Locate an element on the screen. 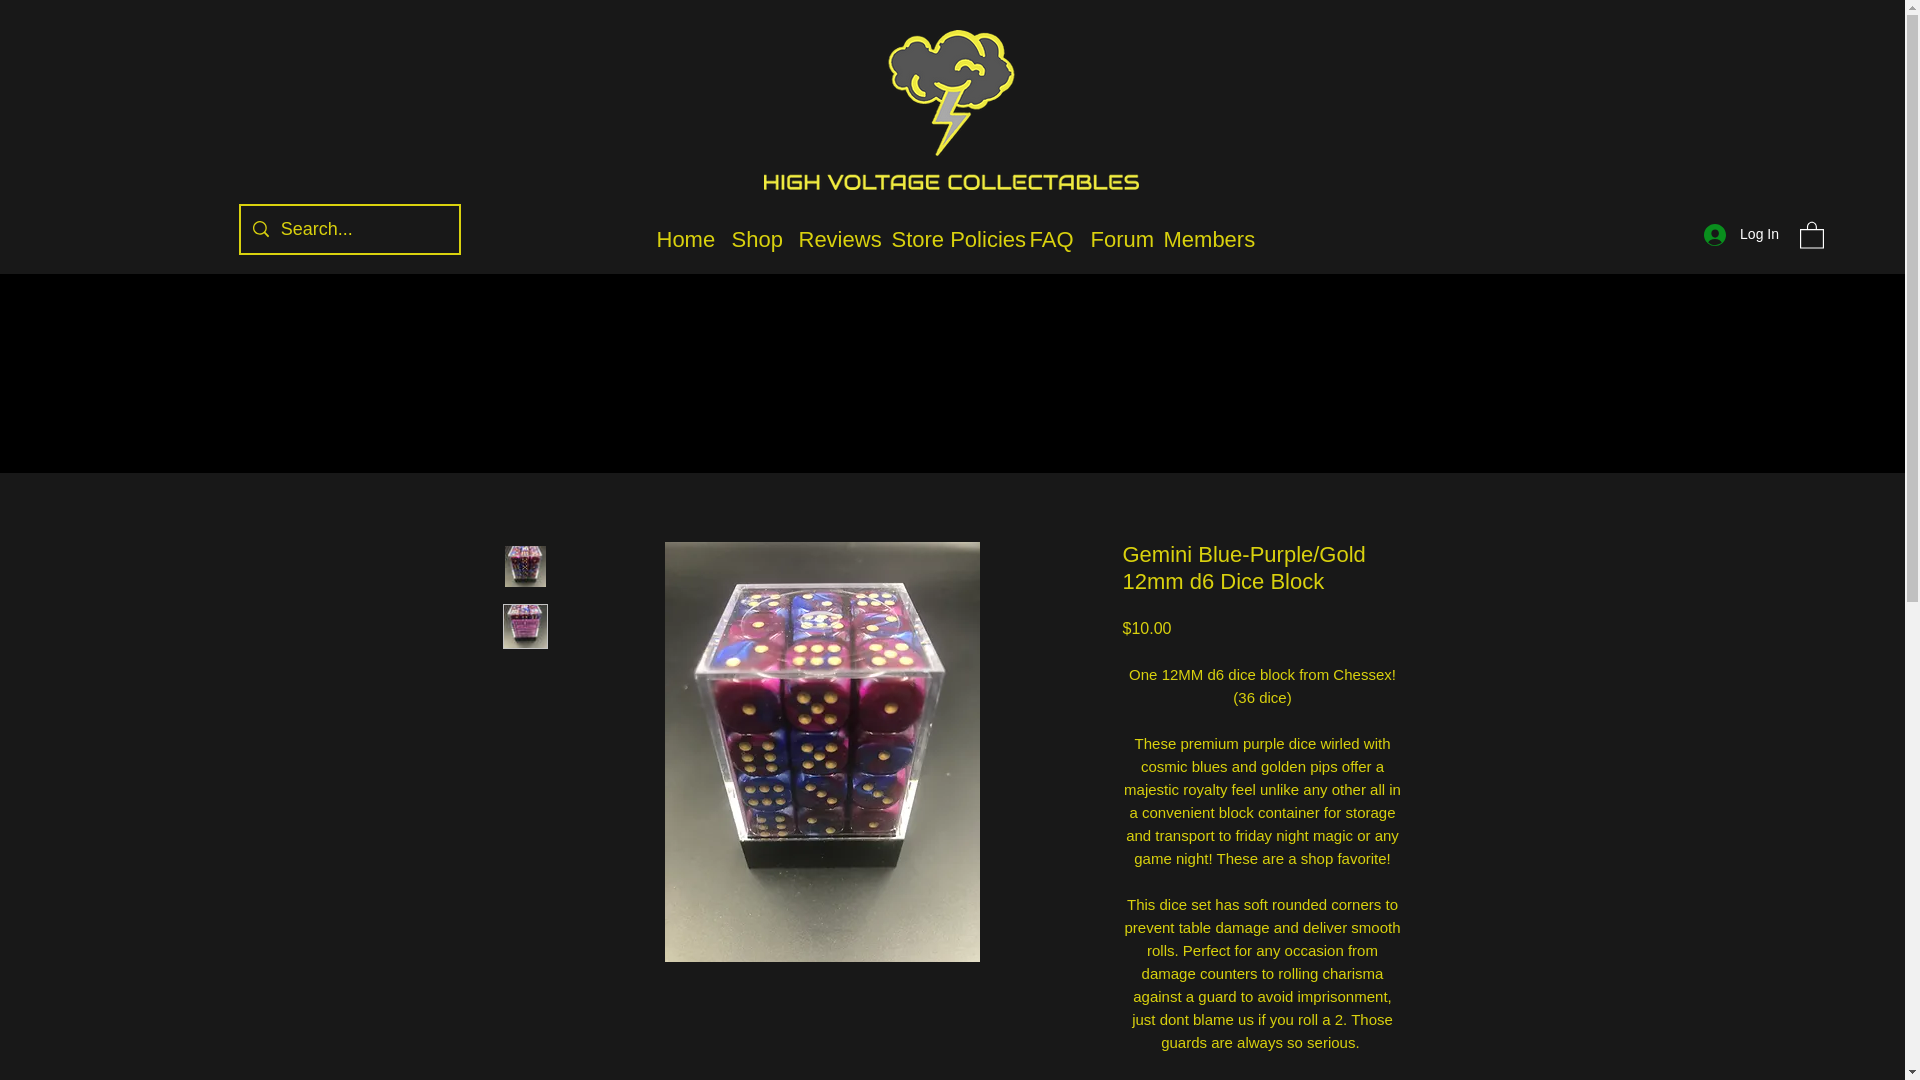 Image resolution: width=1920 pixels, height=1080 pixels. Reviews is located at coordinates (834, 239).